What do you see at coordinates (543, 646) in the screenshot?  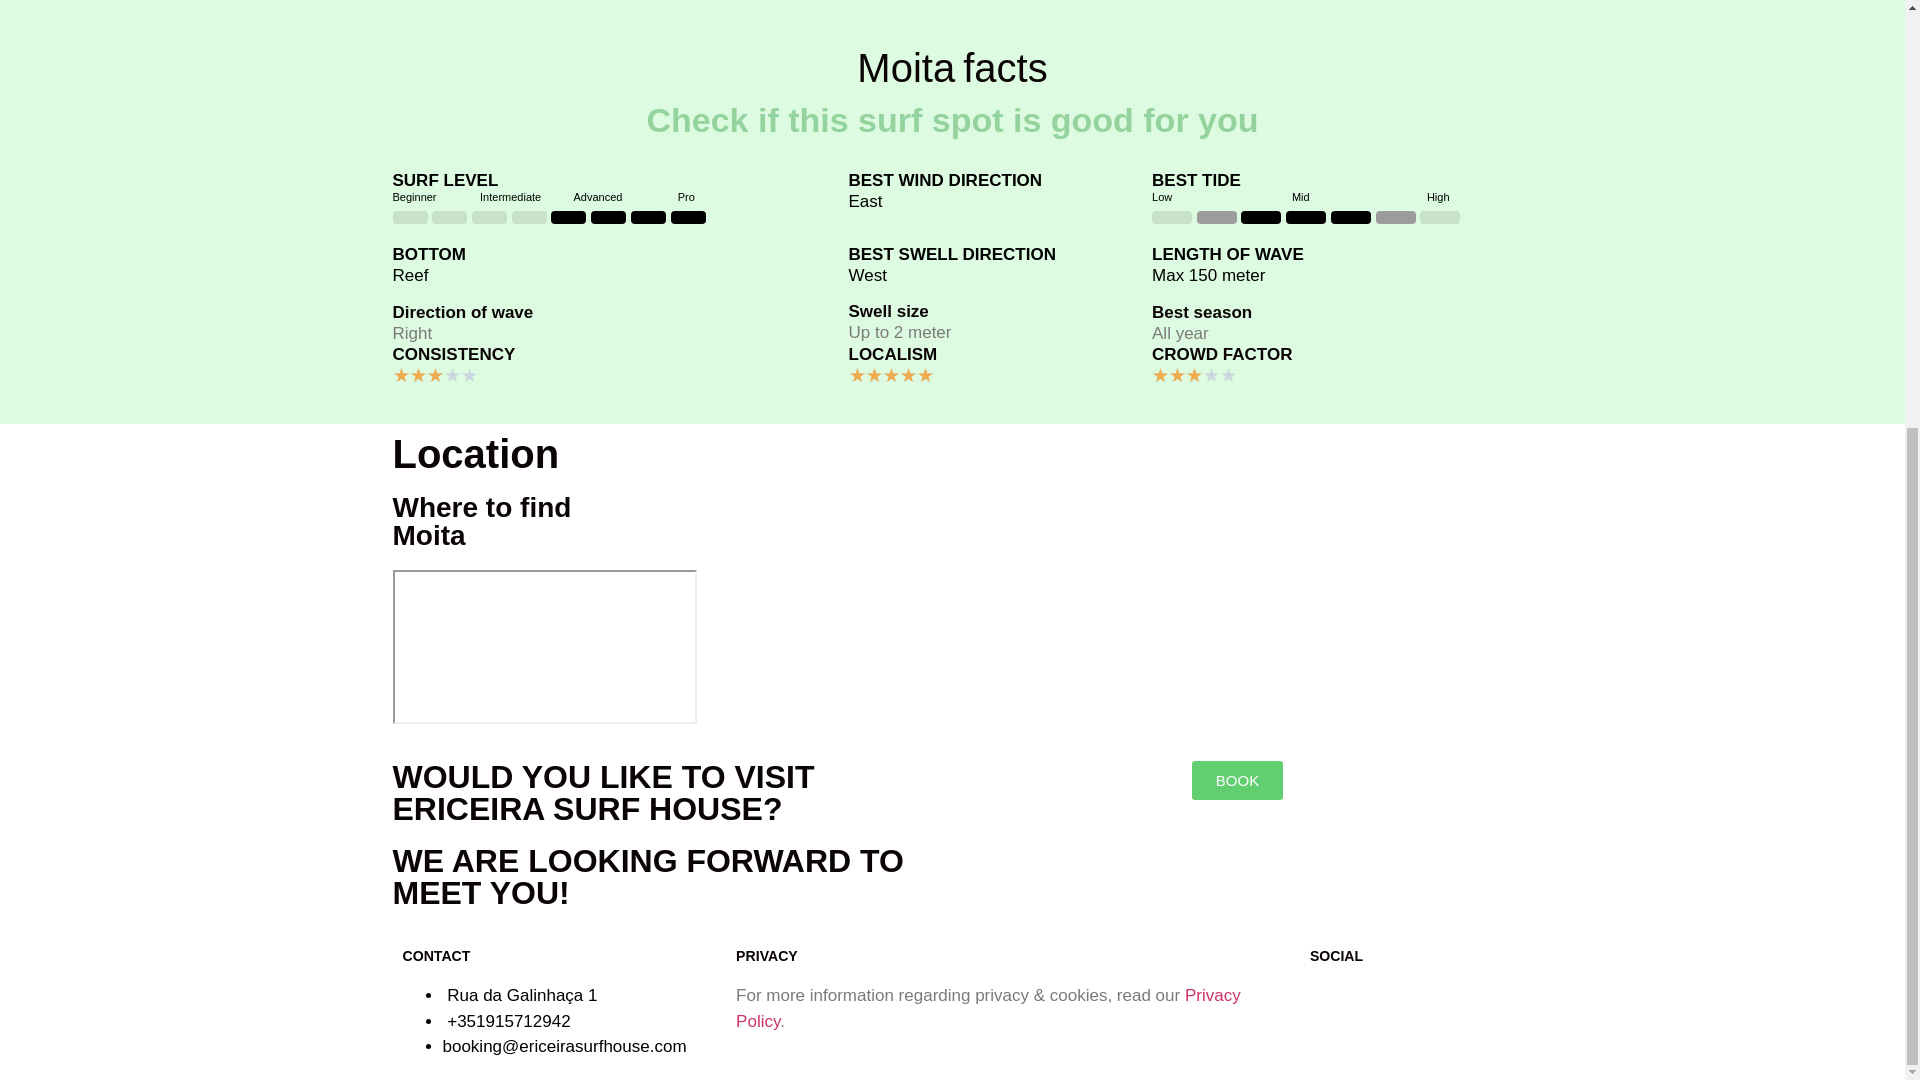 I see `38.969650, -9.420921` at bounding box center [543, 646].